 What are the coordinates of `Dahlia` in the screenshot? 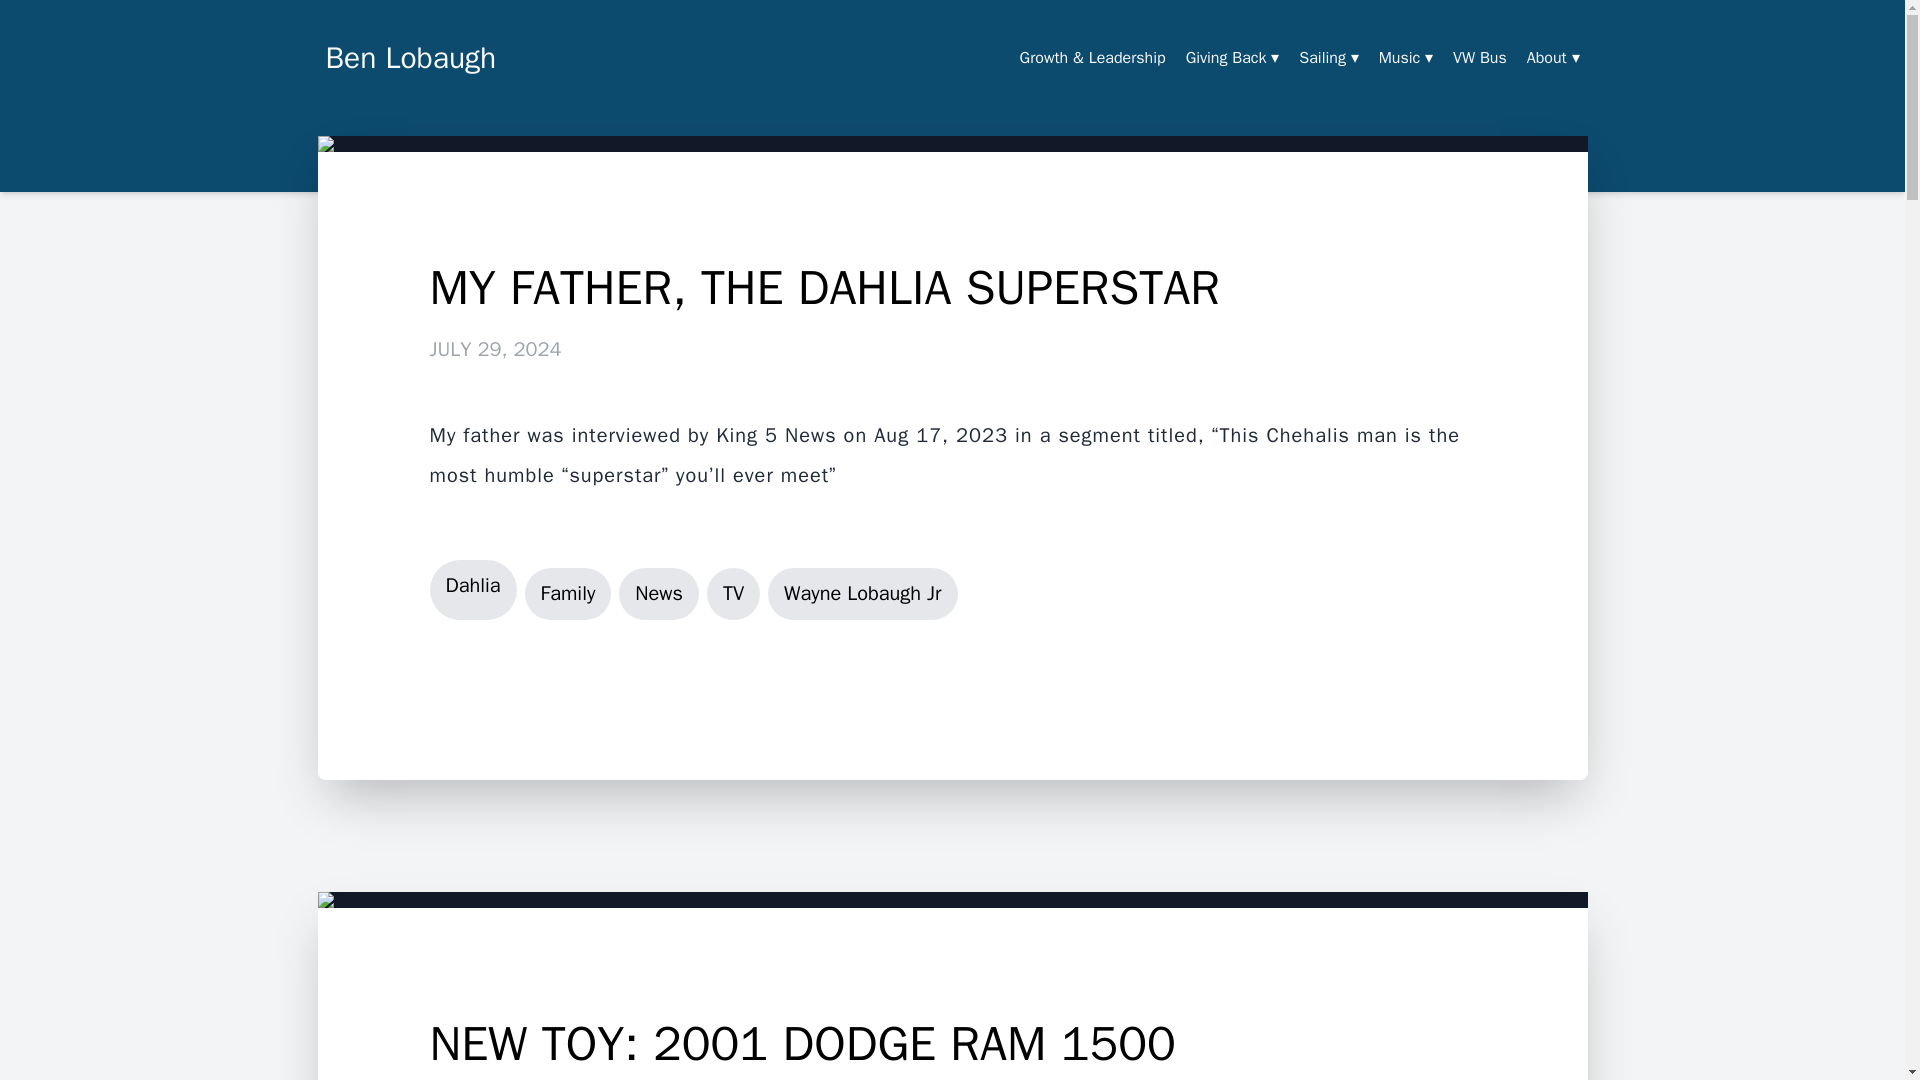 It's located at (473, 590).